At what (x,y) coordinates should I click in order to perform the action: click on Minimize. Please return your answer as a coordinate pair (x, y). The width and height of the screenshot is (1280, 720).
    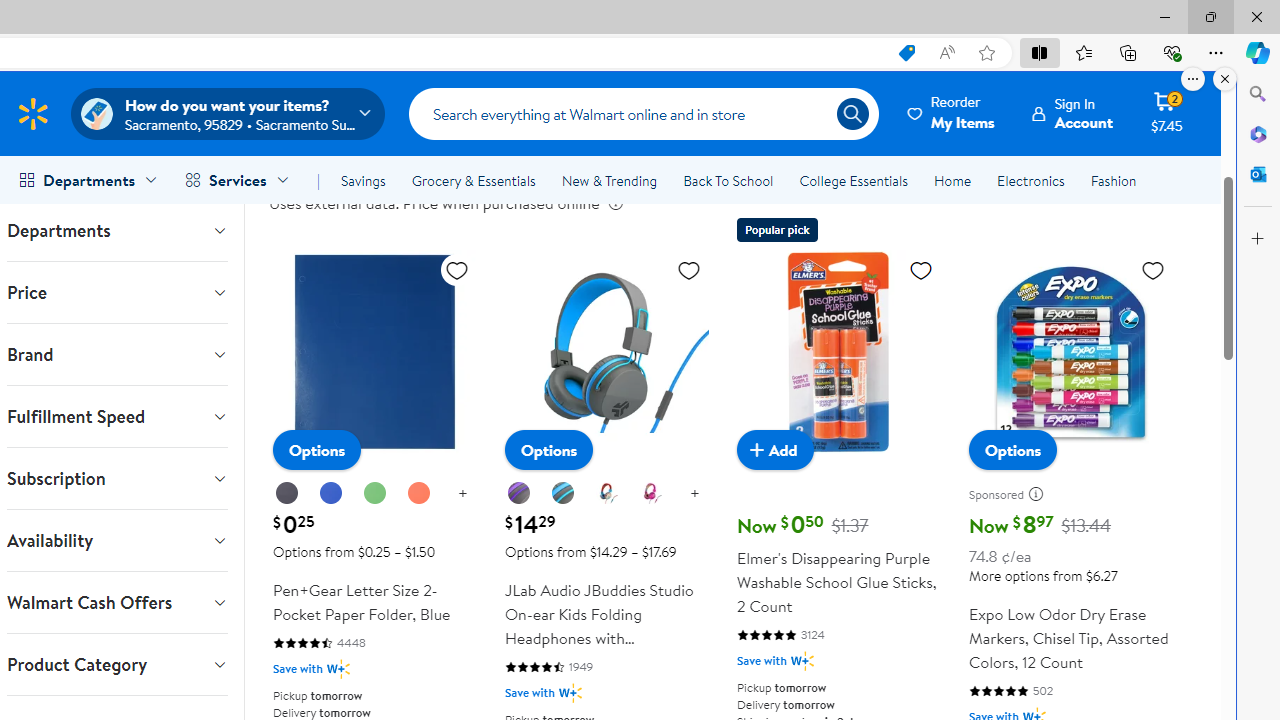
    Looking at the image, I should click on (1164, 16).